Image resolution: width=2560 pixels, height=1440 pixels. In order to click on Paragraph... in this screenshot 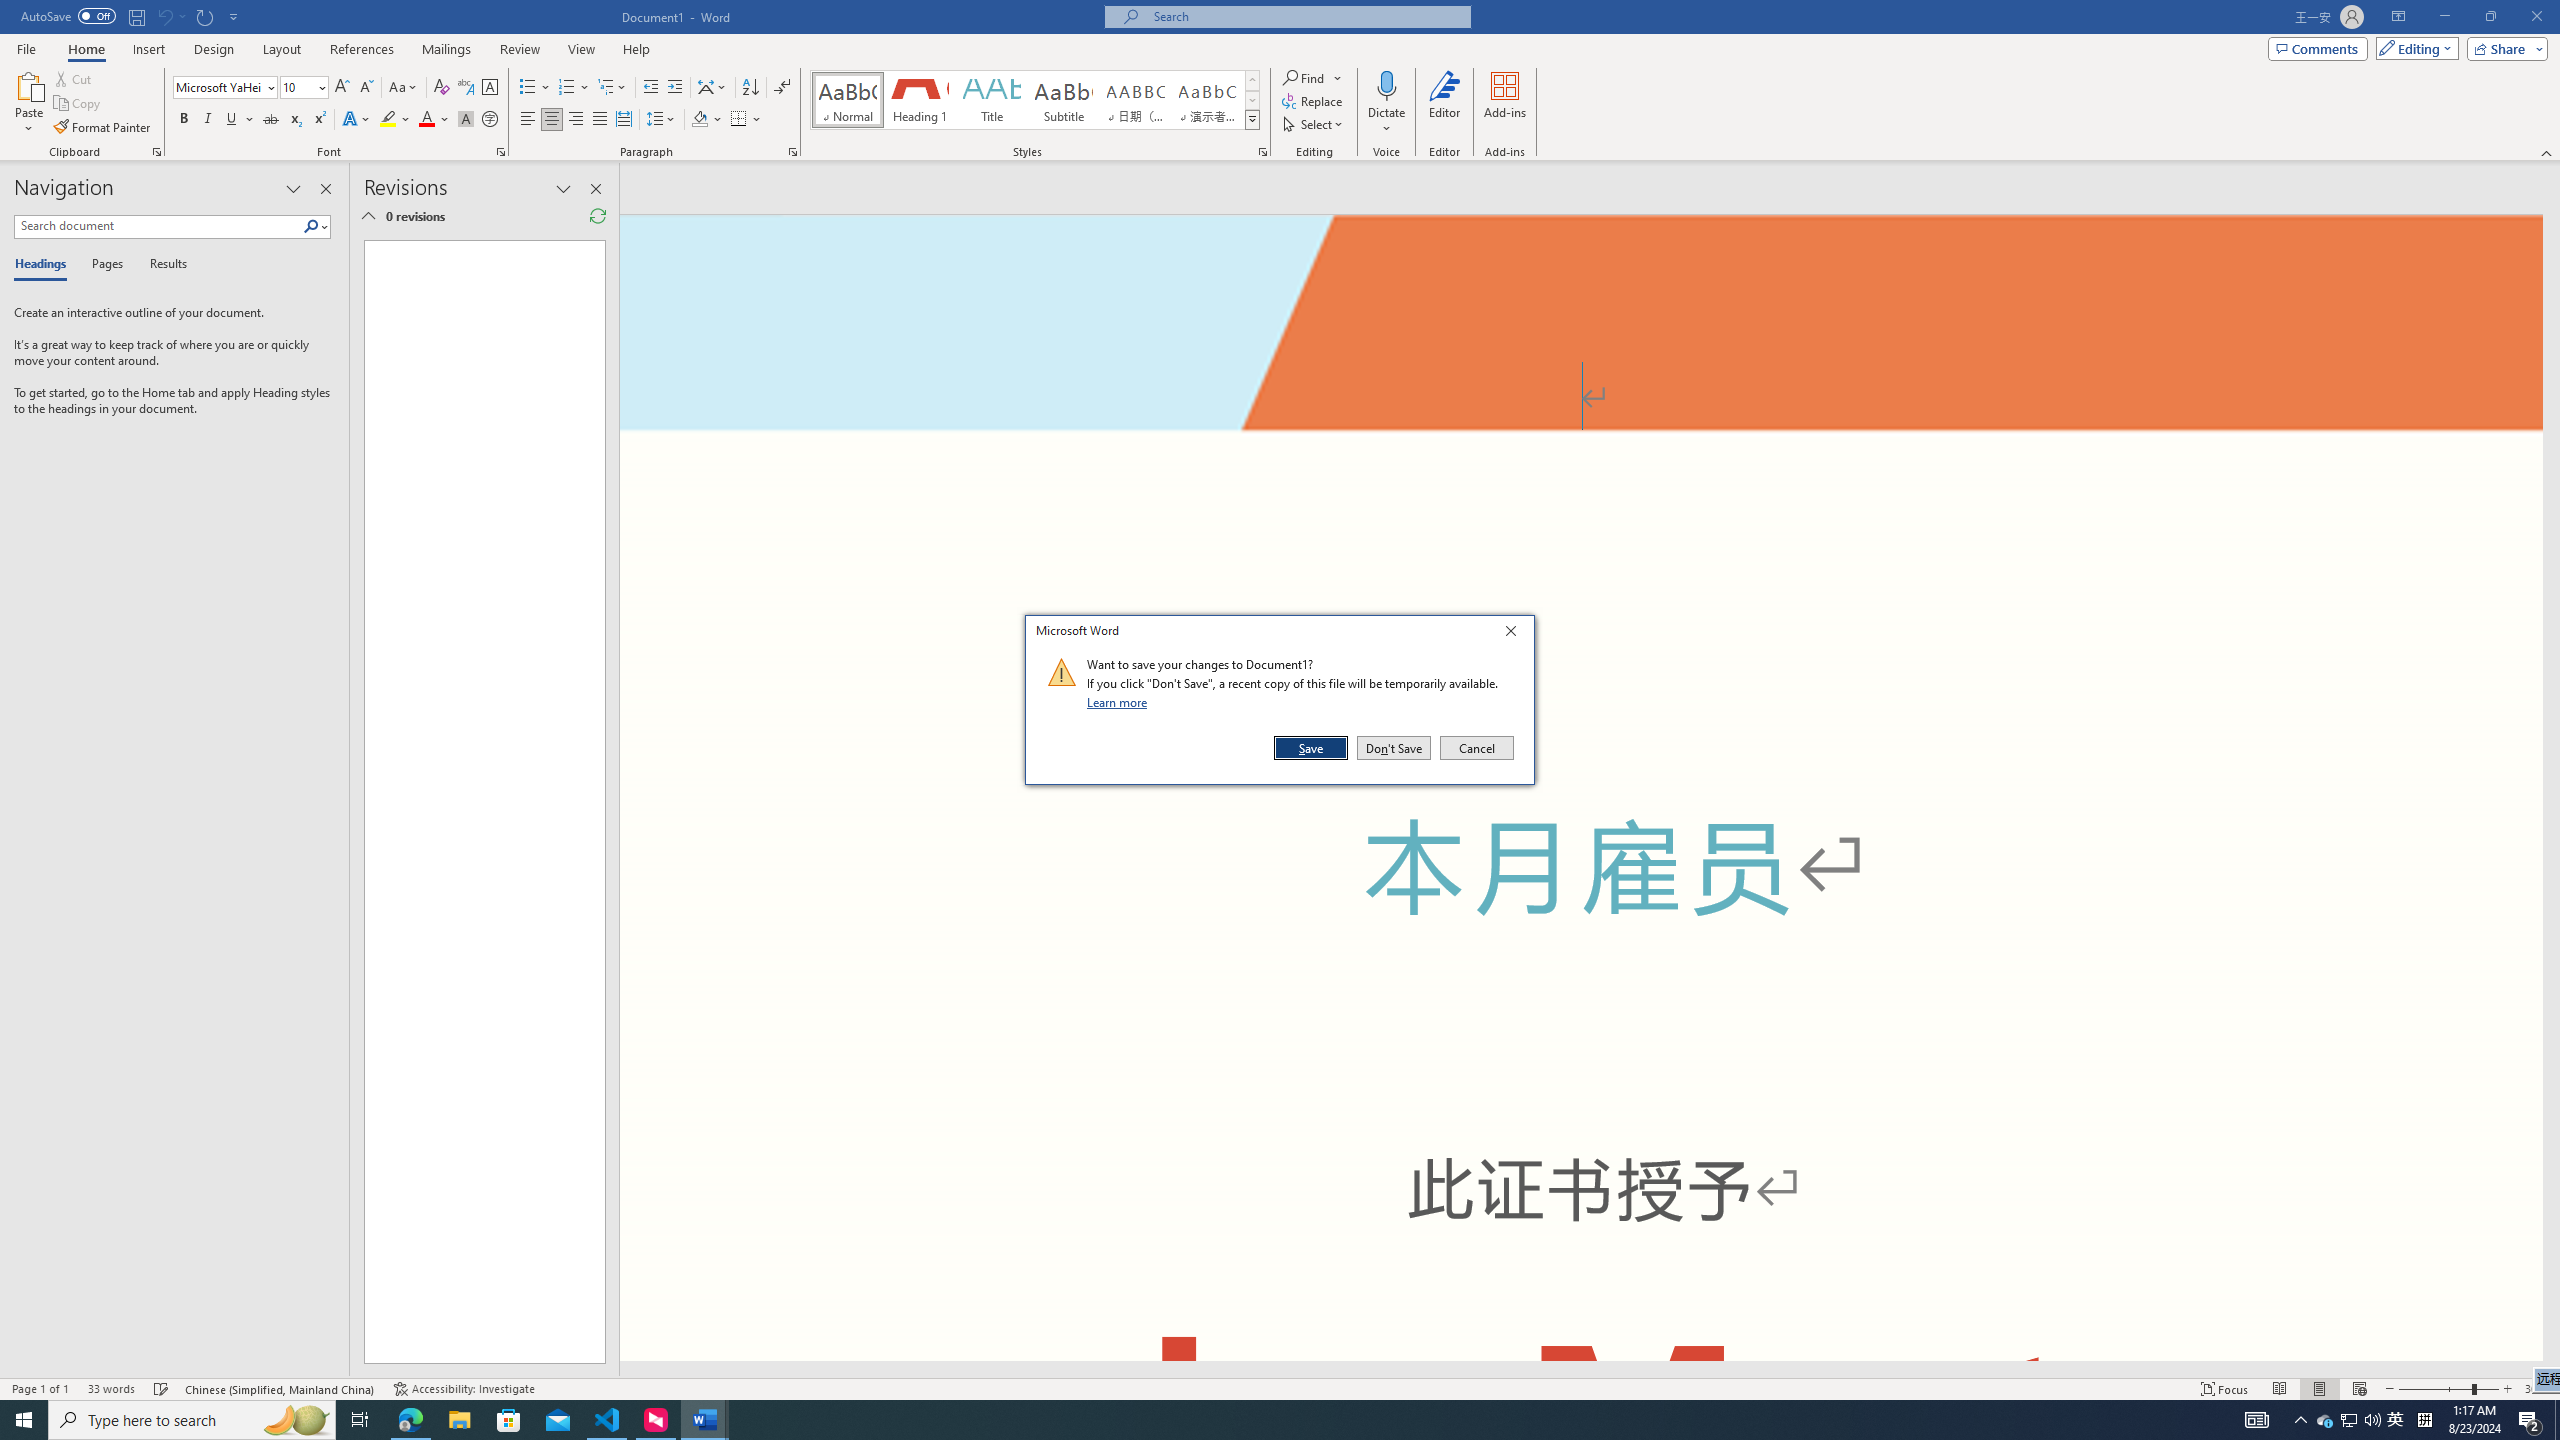, I will do `click(477, 802)`.